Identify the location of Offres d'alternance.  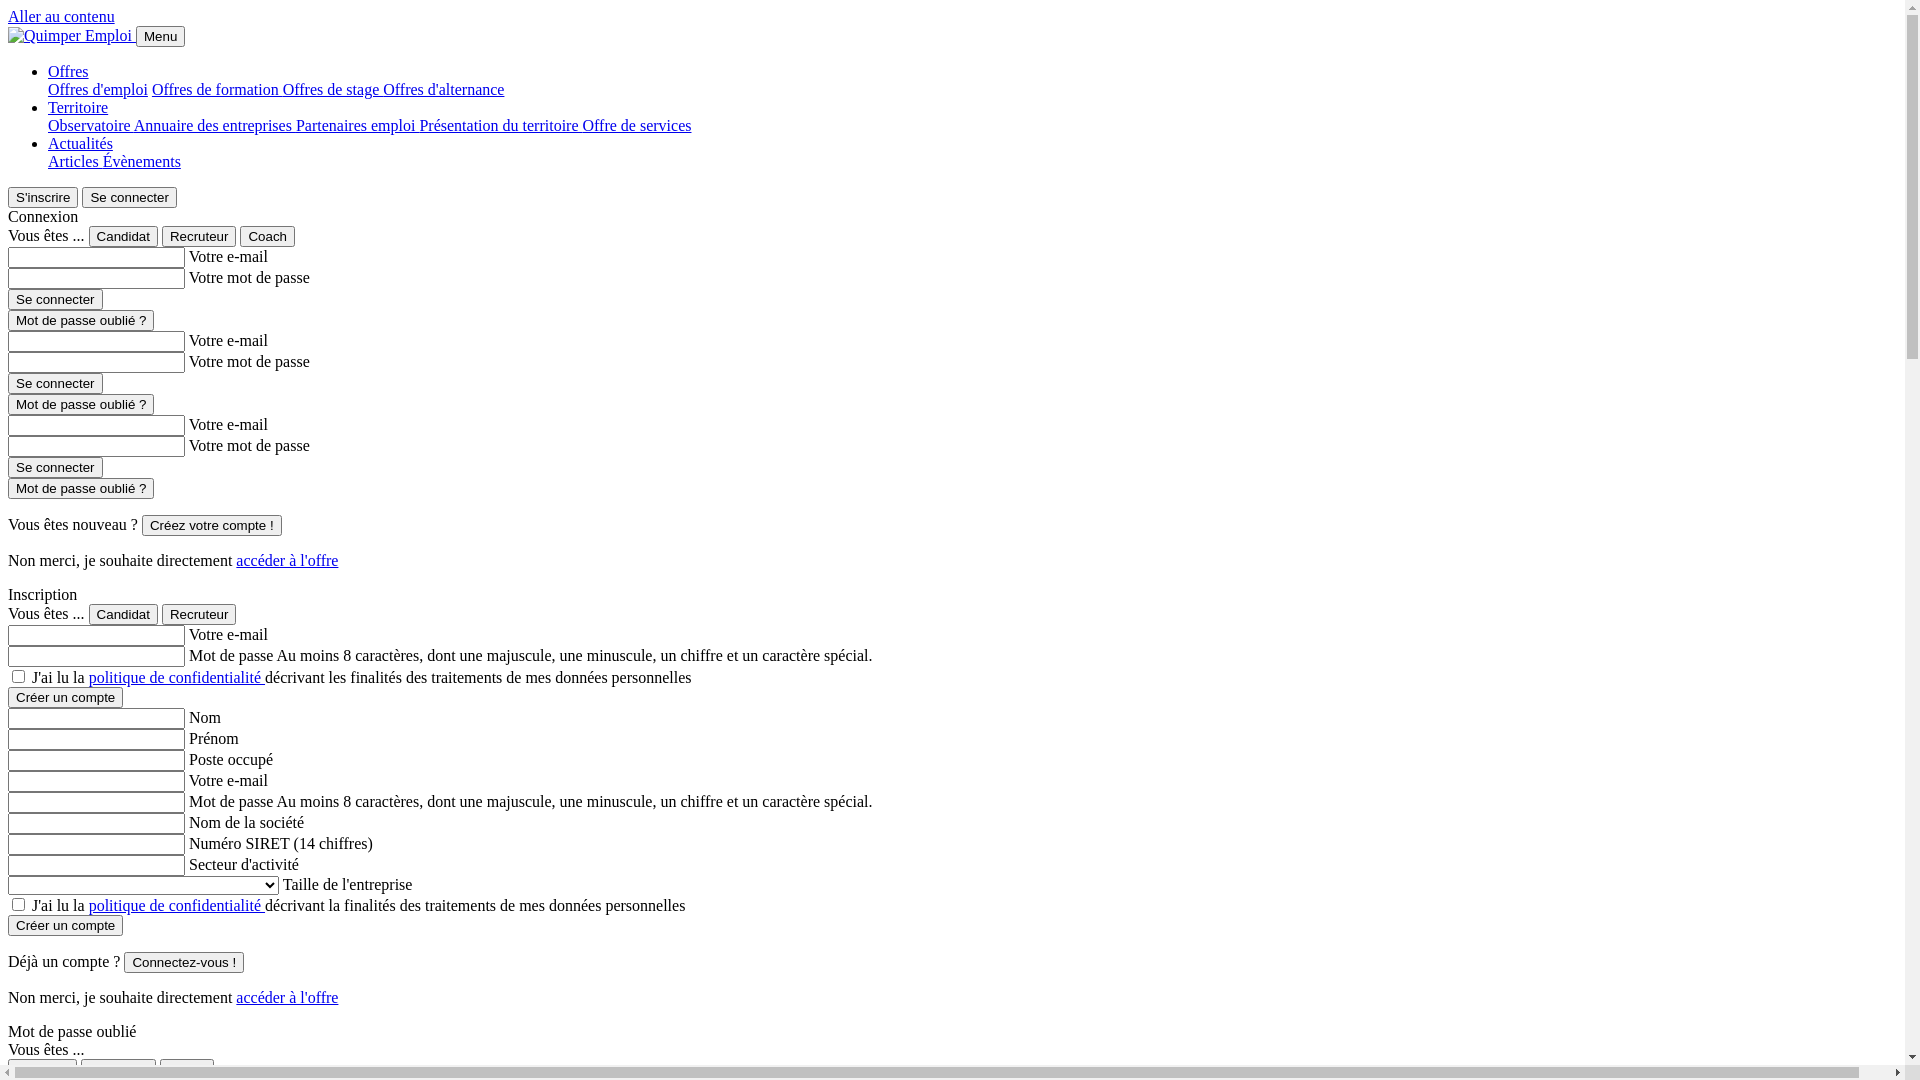
(444, 90).